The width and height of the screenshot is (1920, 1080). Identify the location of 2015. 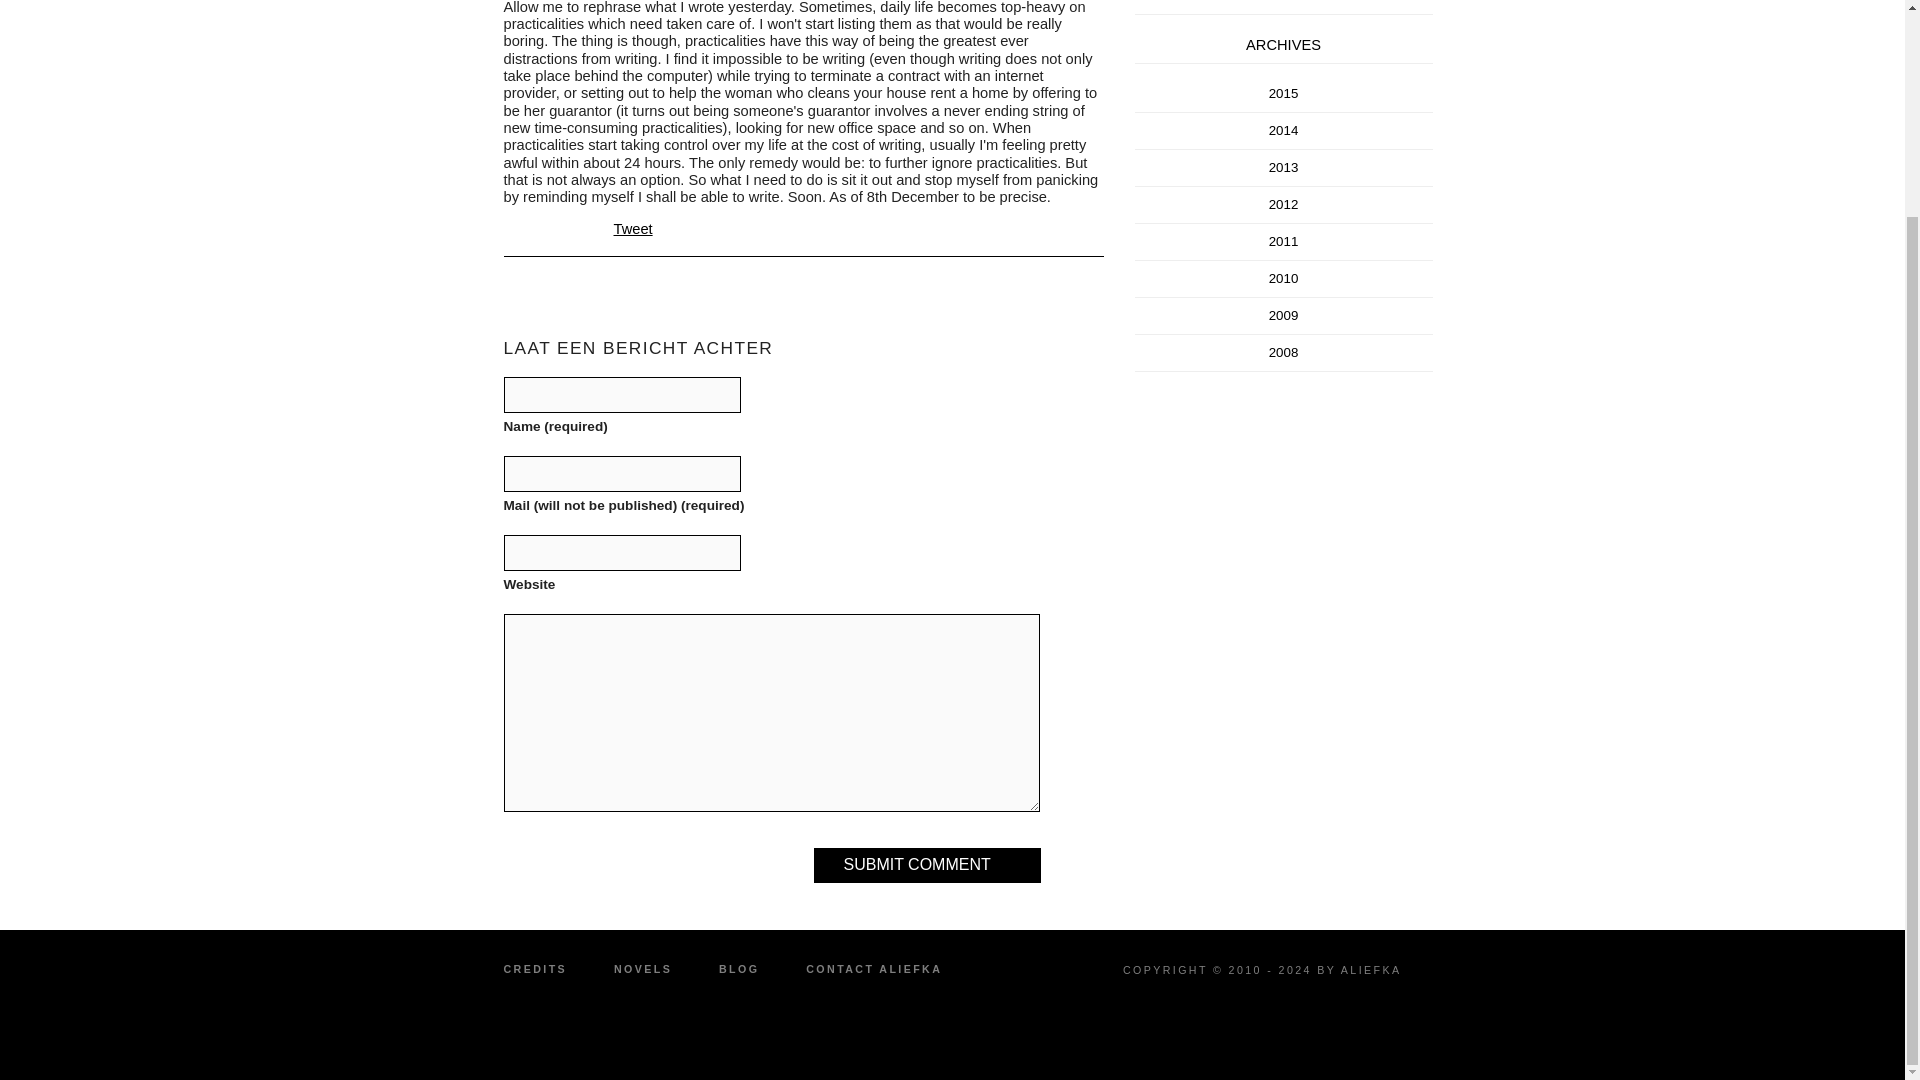
(1284, 94).